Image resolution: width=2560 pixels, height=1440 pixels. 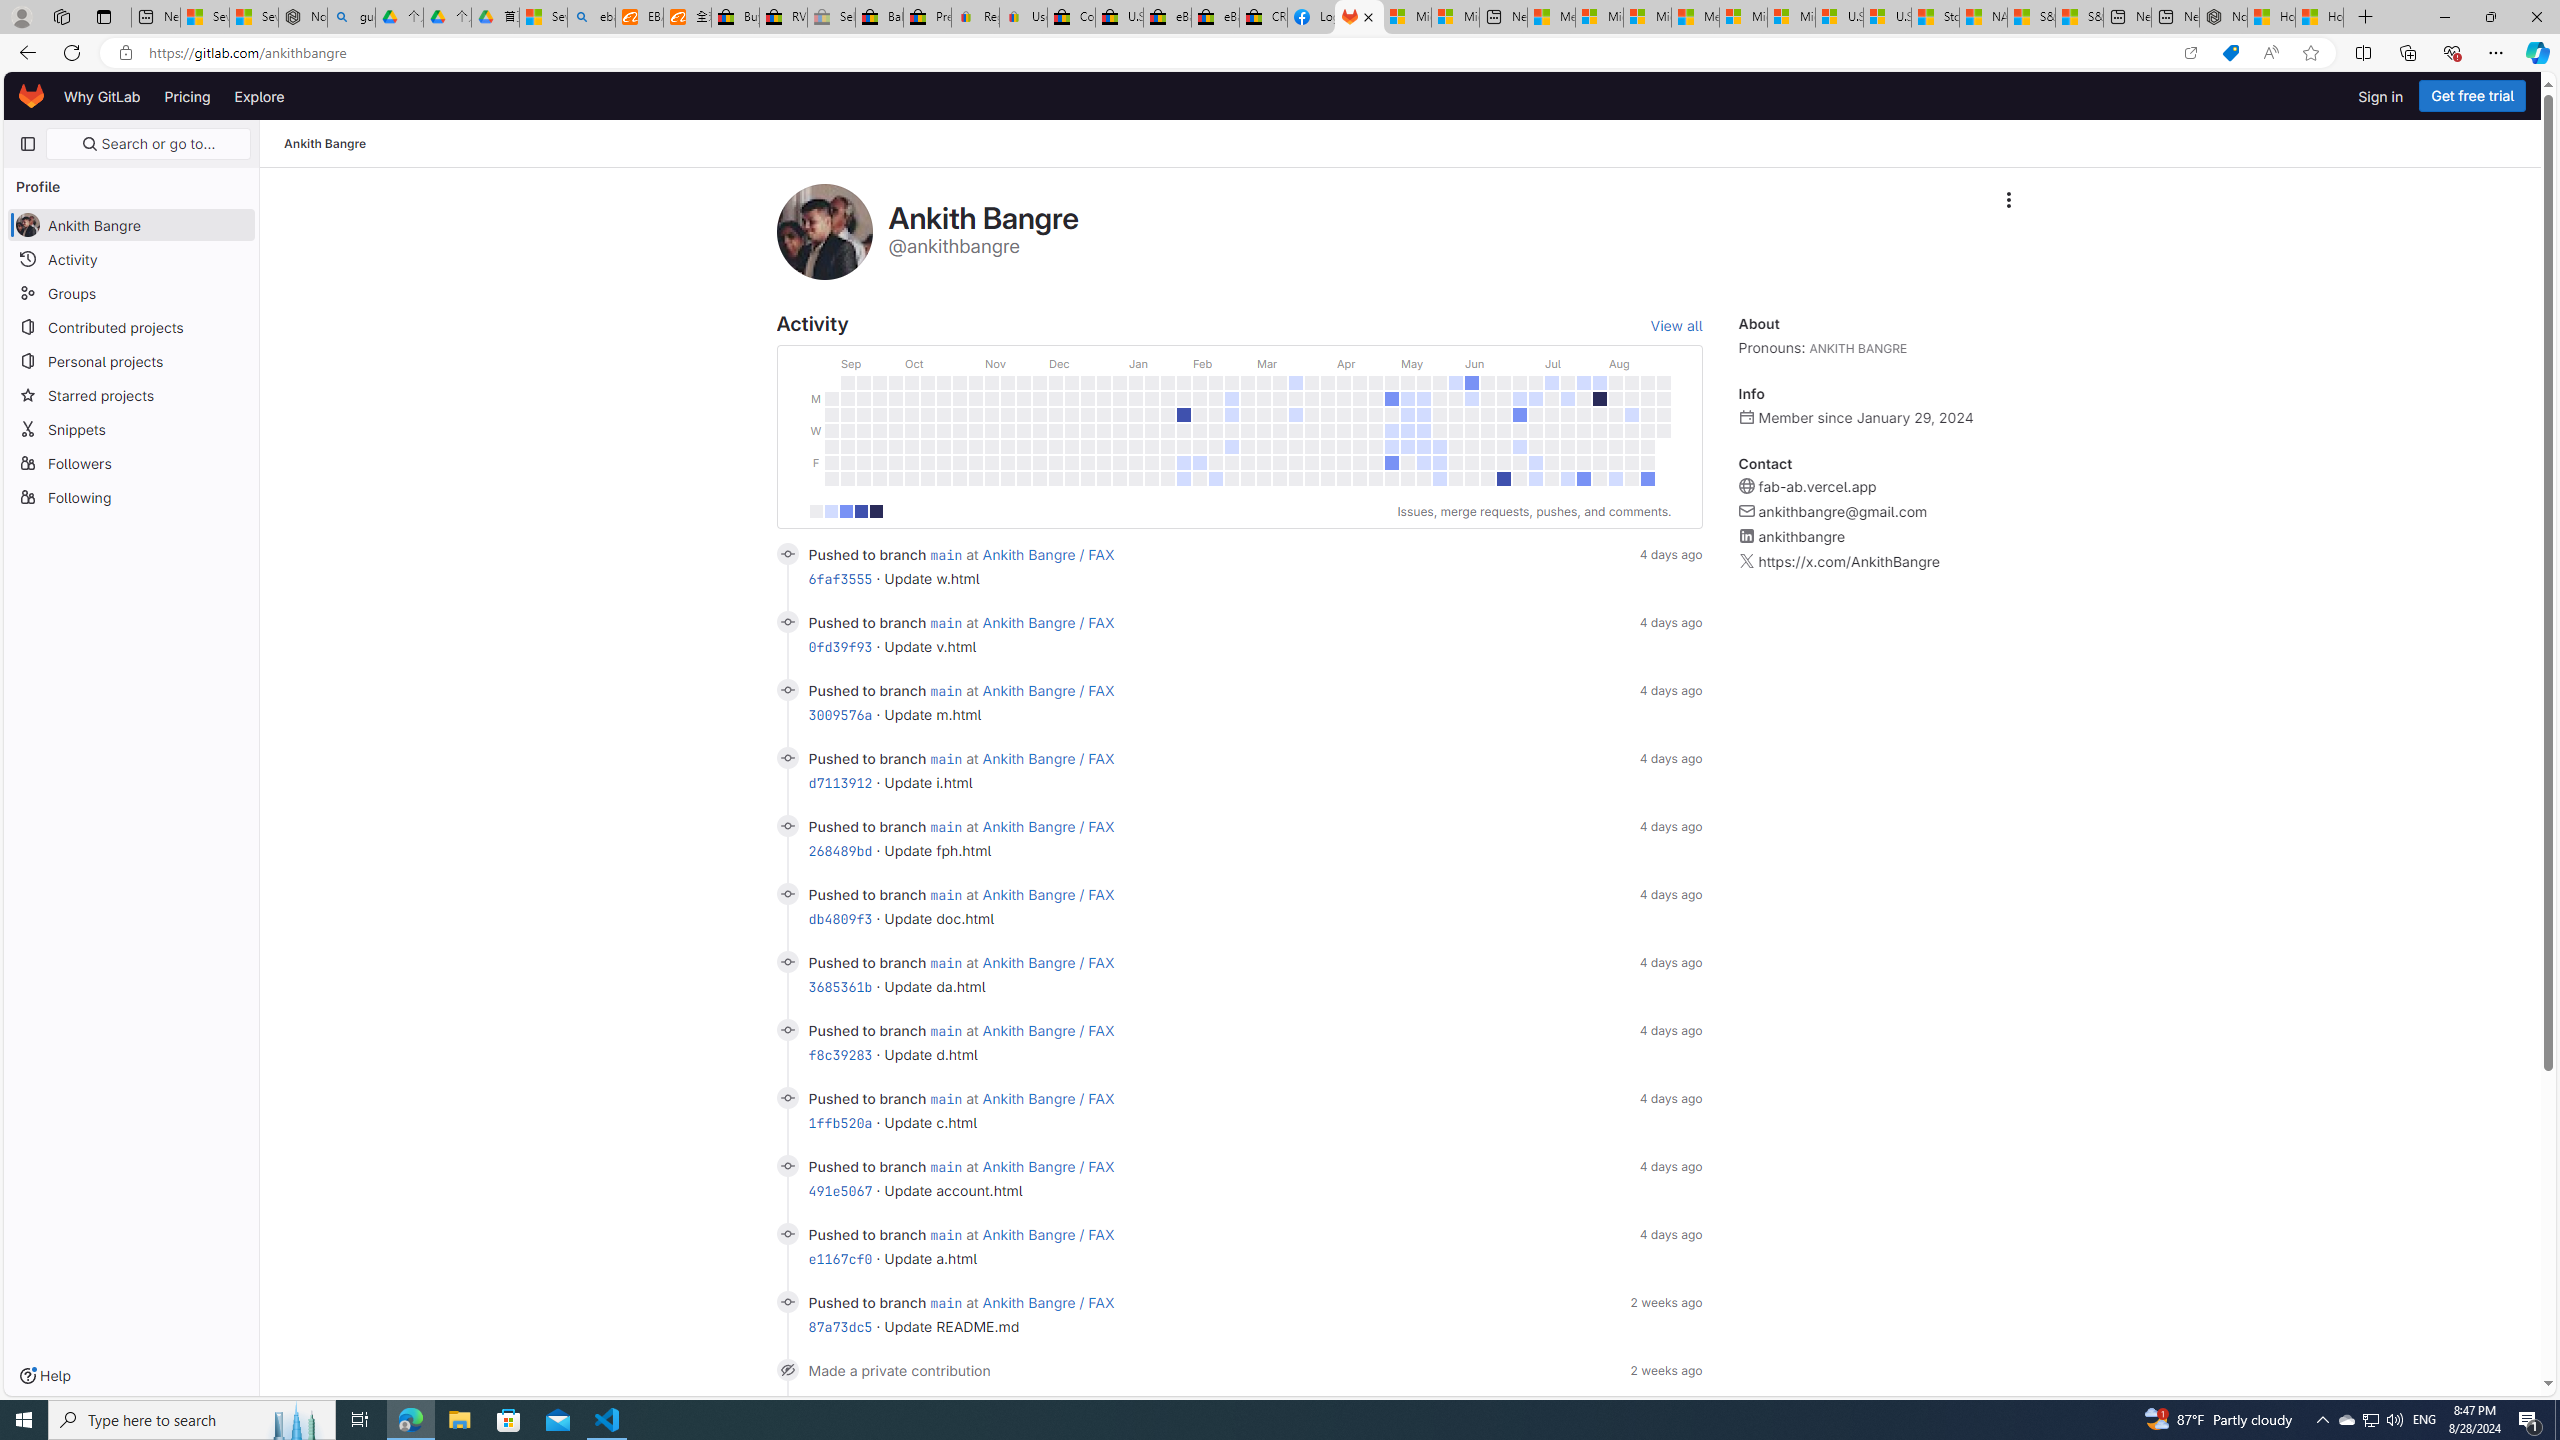 I want to click on Explore, so click(x=258, y=96).